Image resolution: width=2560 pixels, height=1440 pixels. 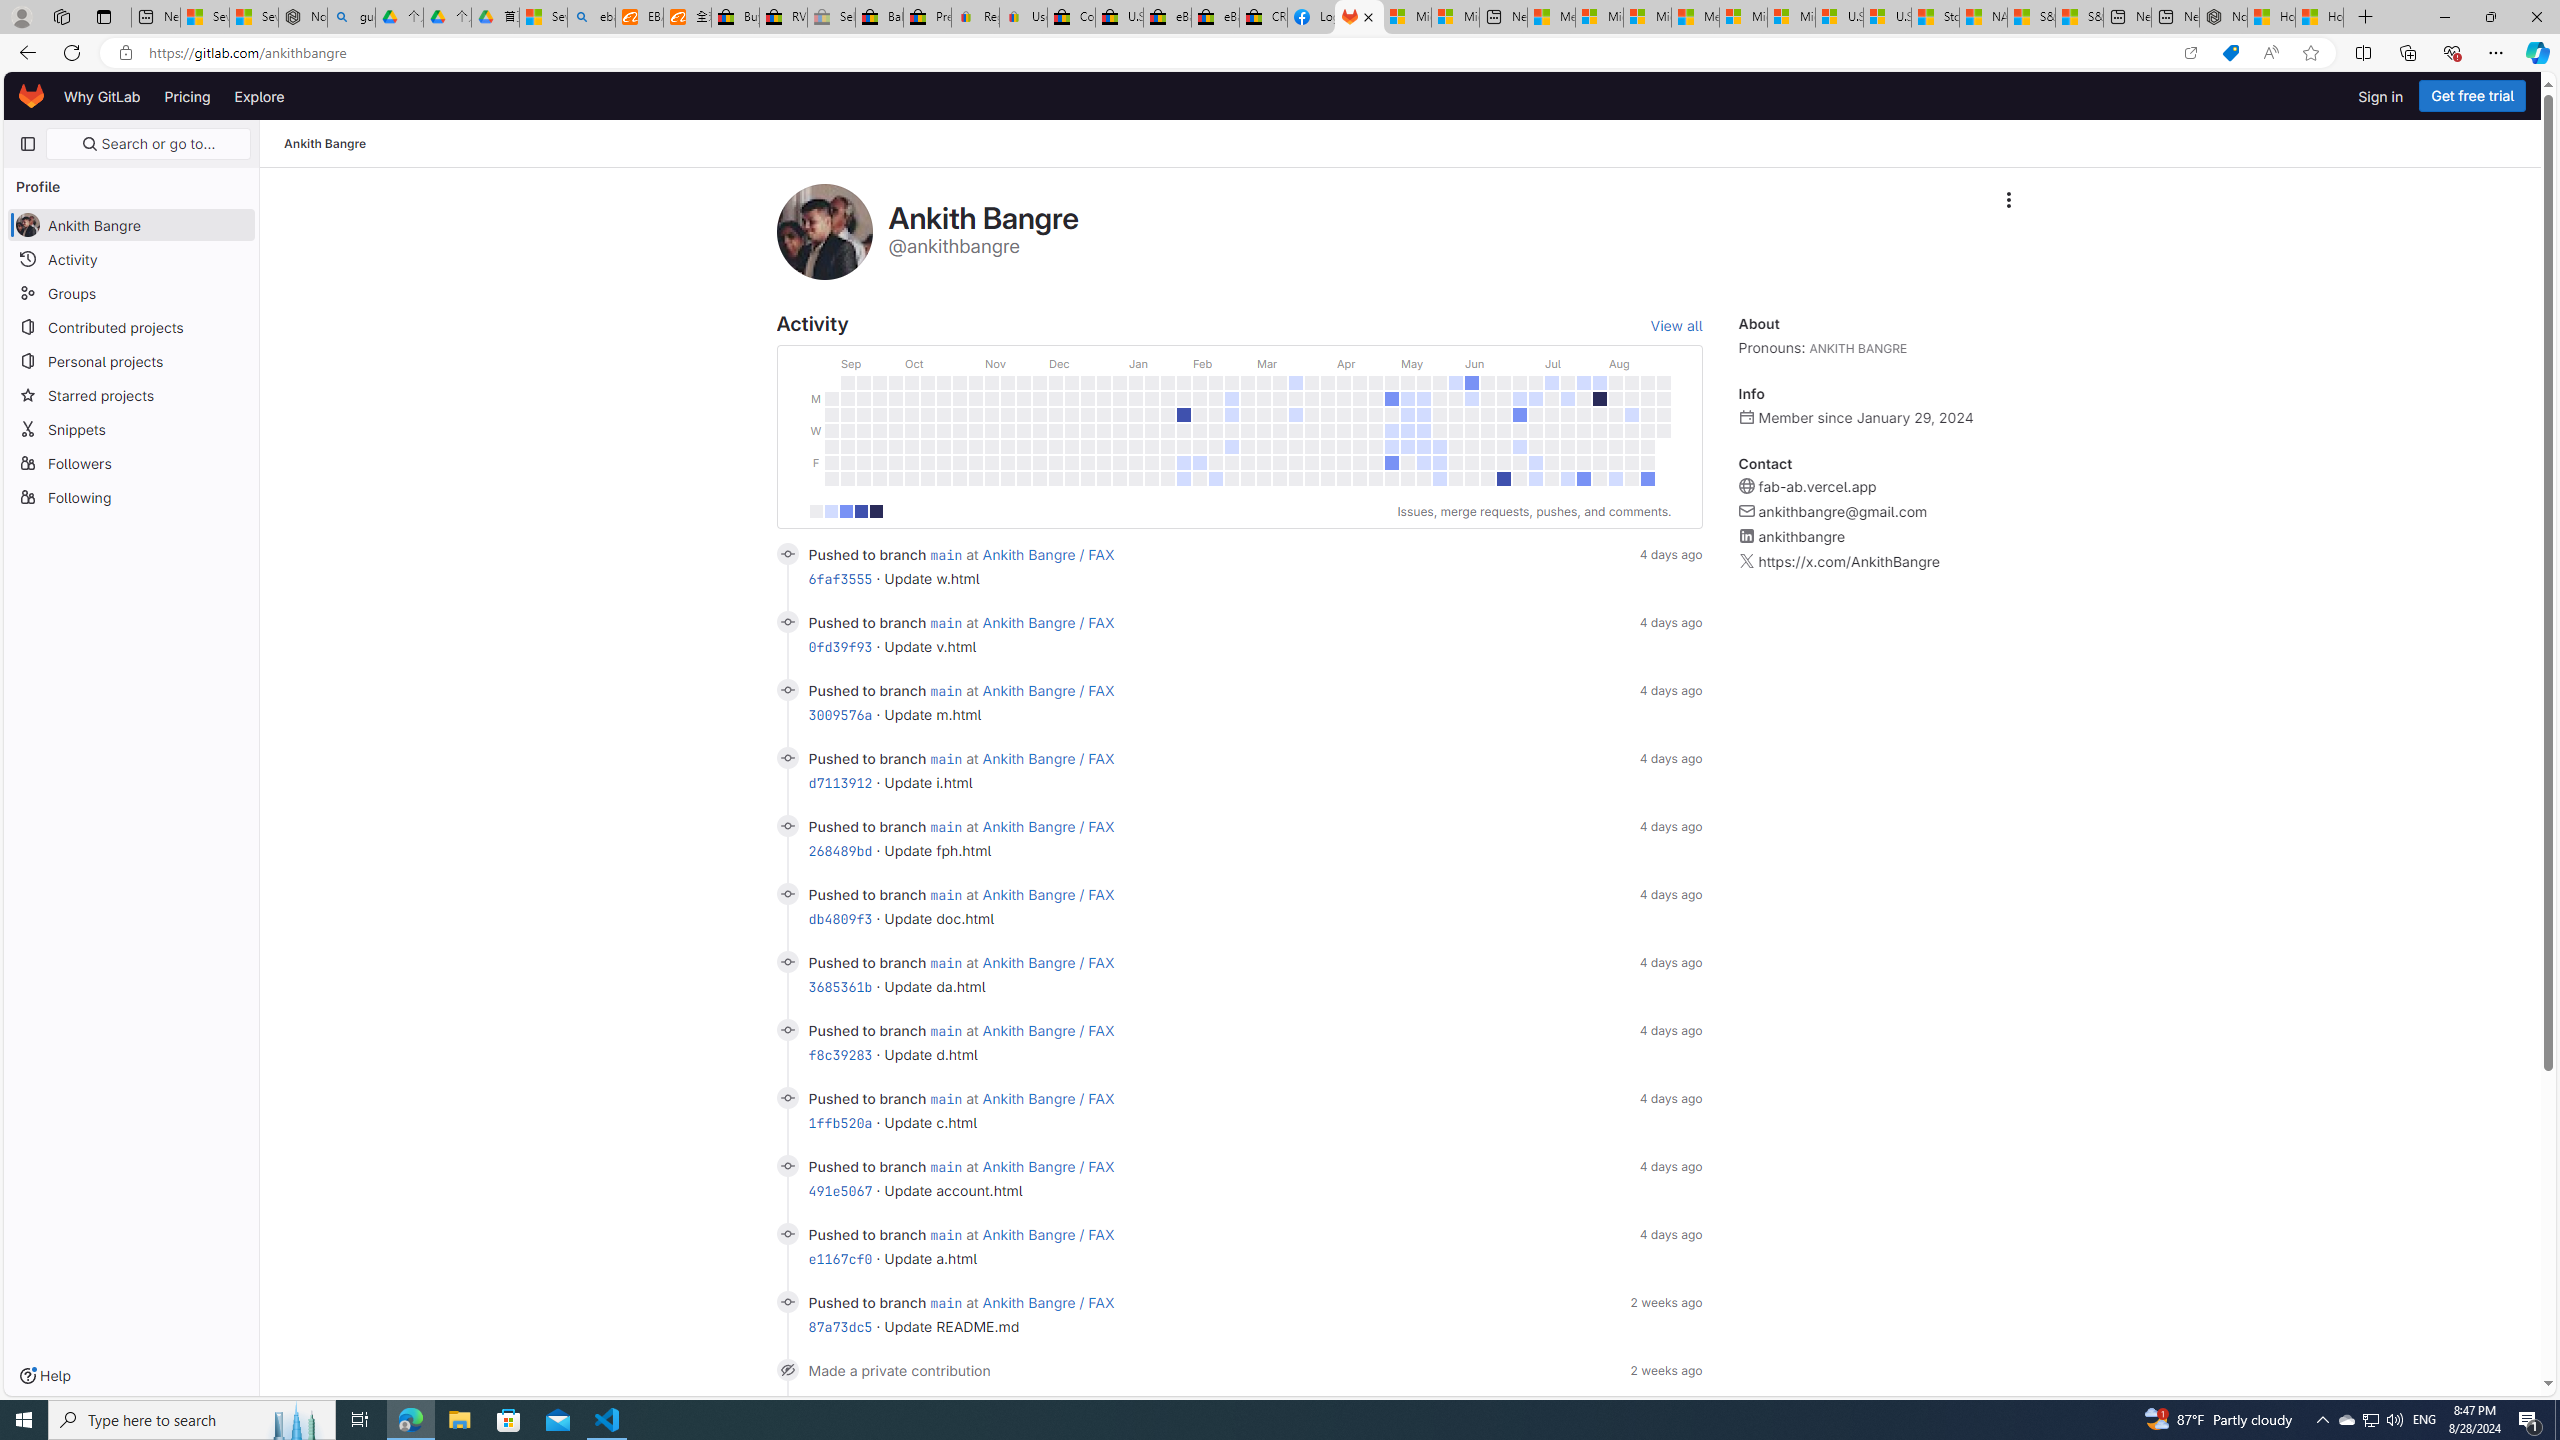 I want to click on Explore, so click(x=258, y=96).